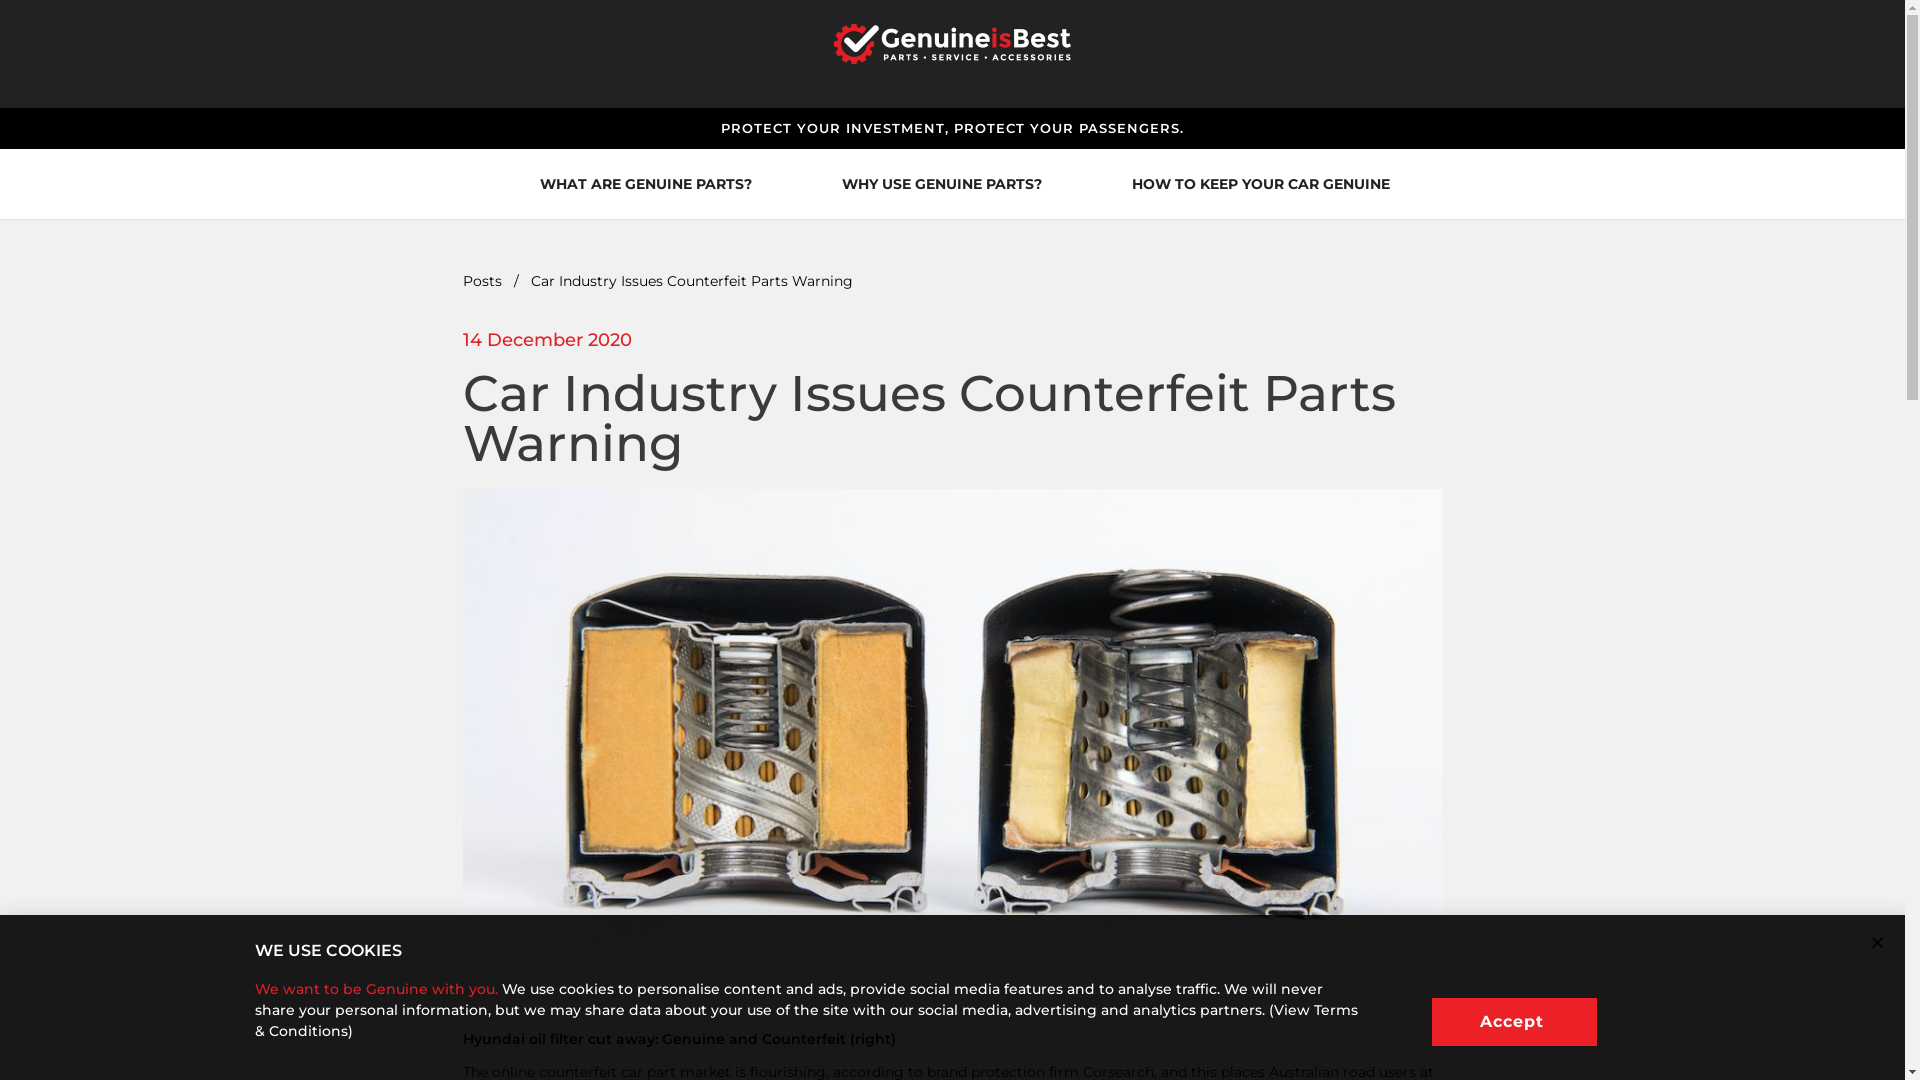 Image resolution: width=1920 pixels, height=1080 pixels. What do you see at coordinates (1514, 1022) in the screenshot?
I see `Accept` at bounding box center [1514, 1022].